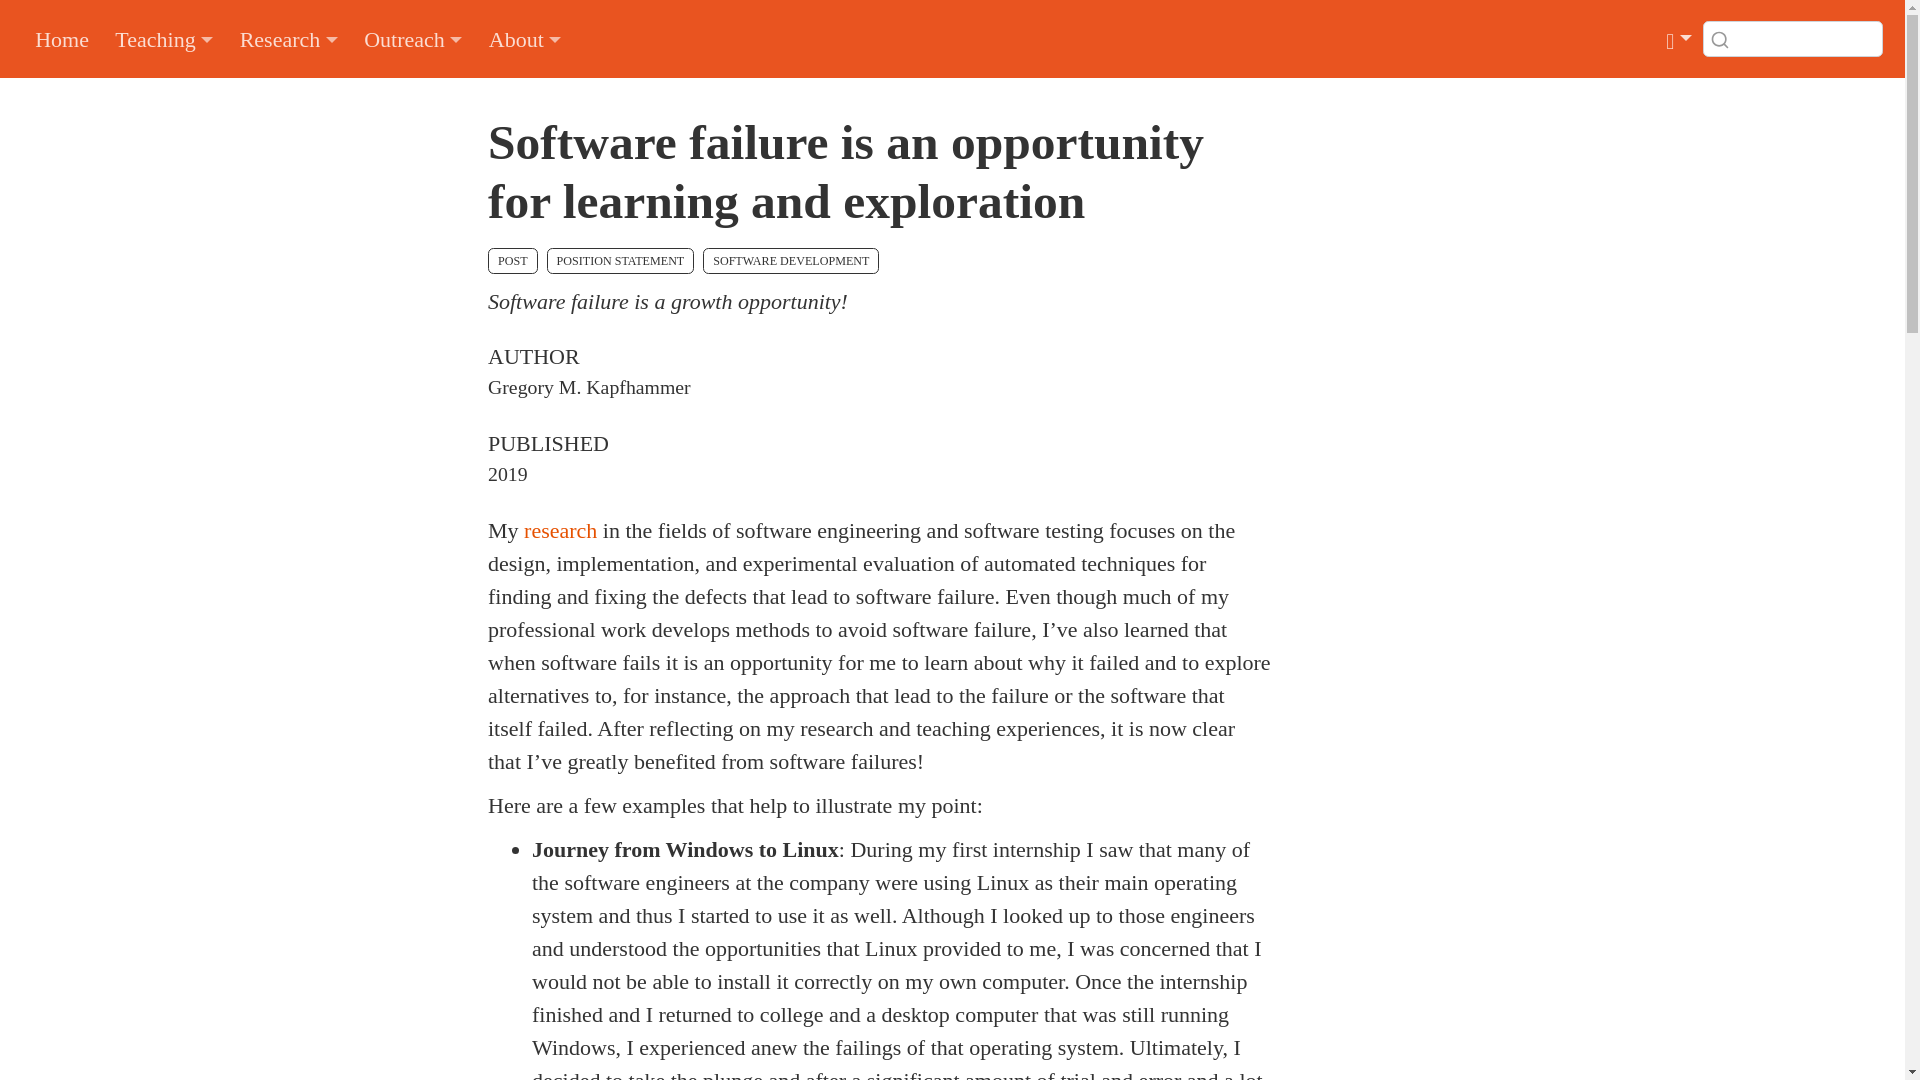  Describe the element at coordinates (525, 38) in the screenshot. I see `About` at that location.